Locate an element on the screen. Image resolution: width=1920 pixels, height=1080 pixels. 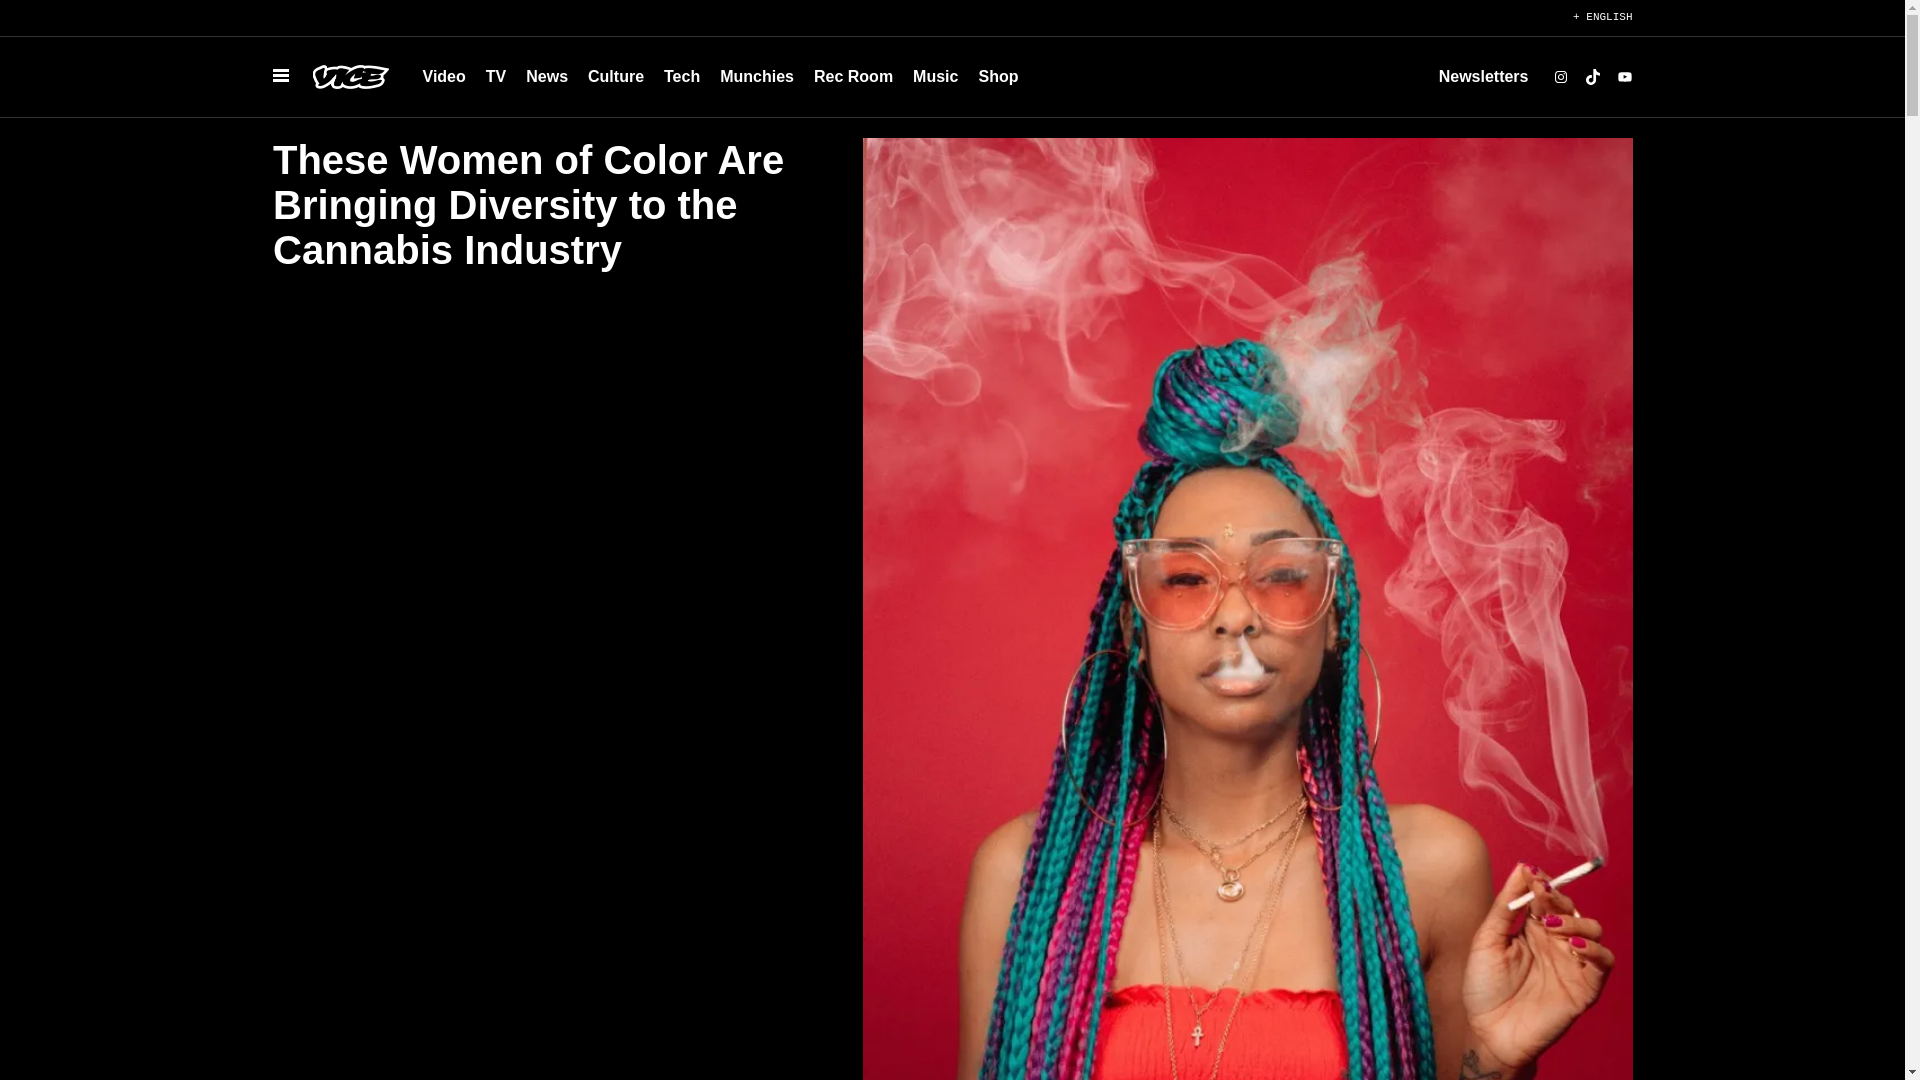
Culture is located at coordinates (616, 76).